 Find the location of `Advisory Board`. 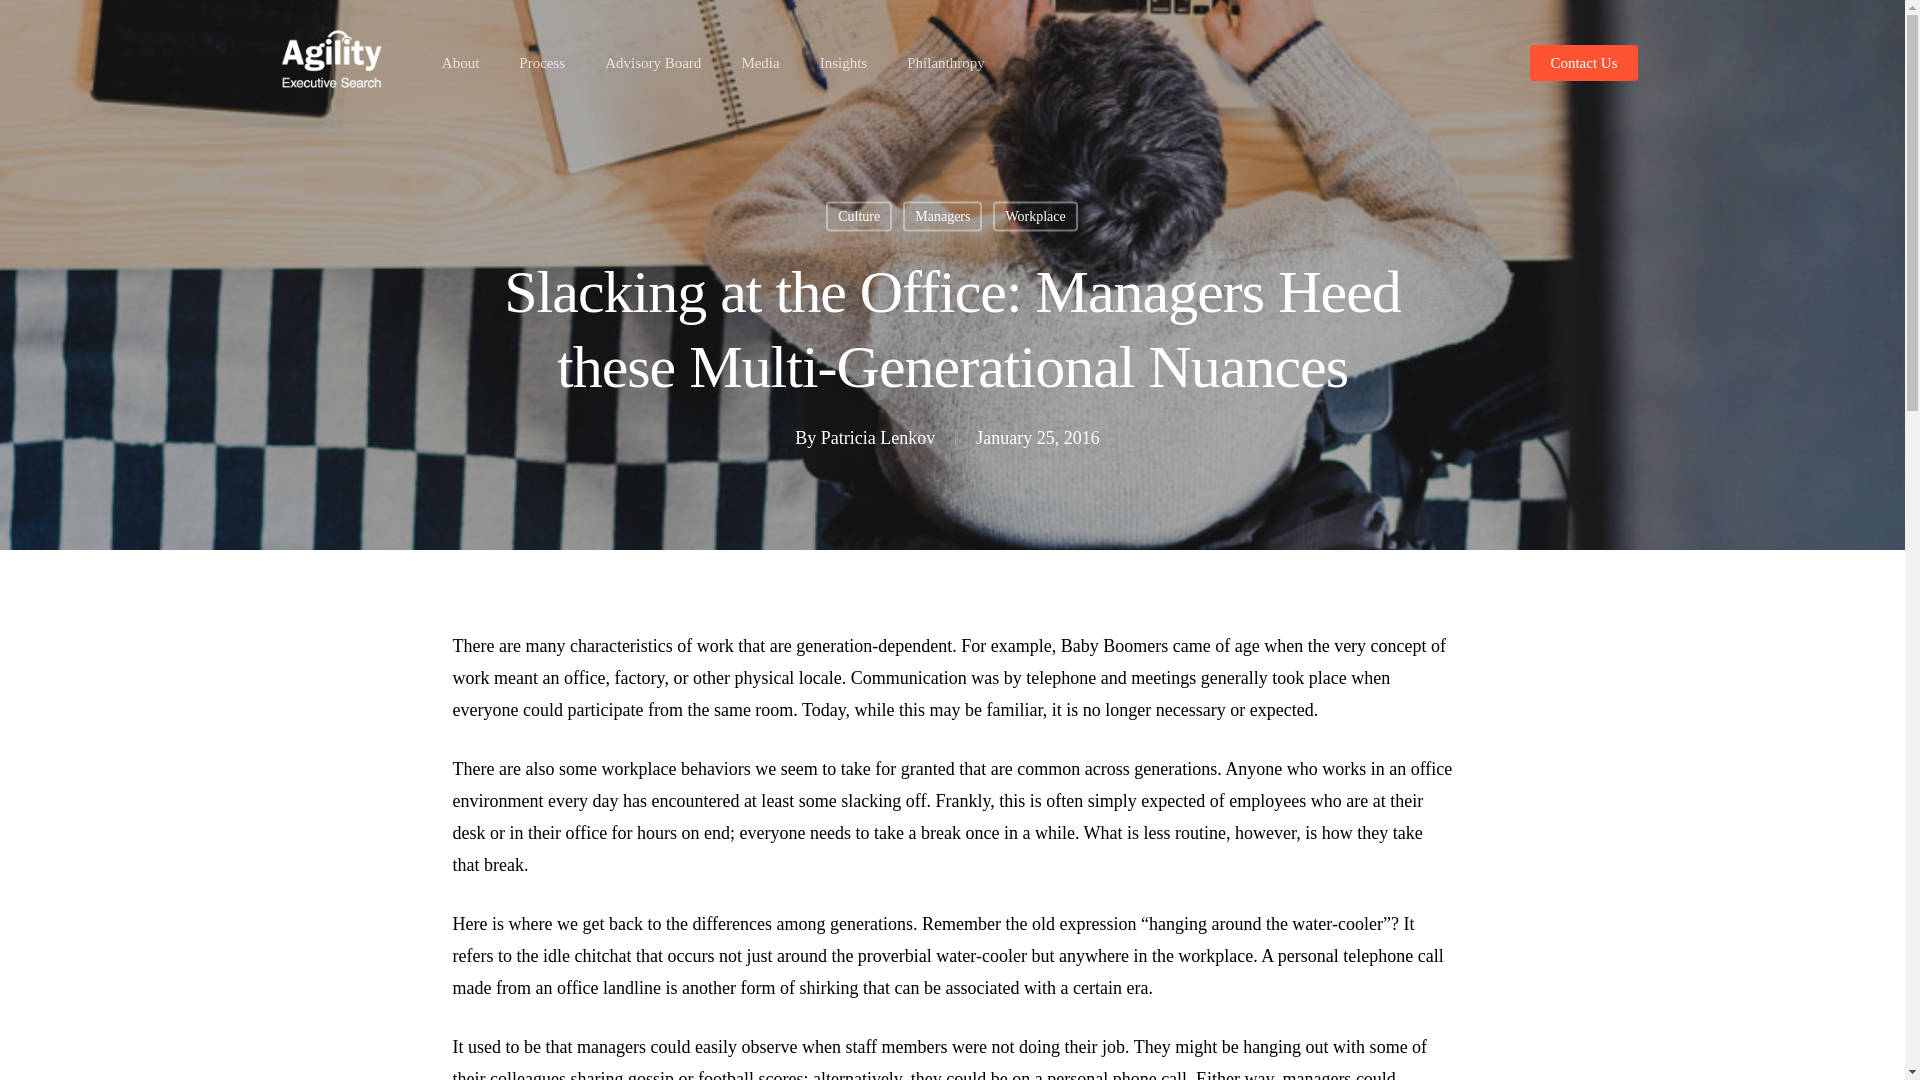

Advisory Board is located at coordinates (652, 62).